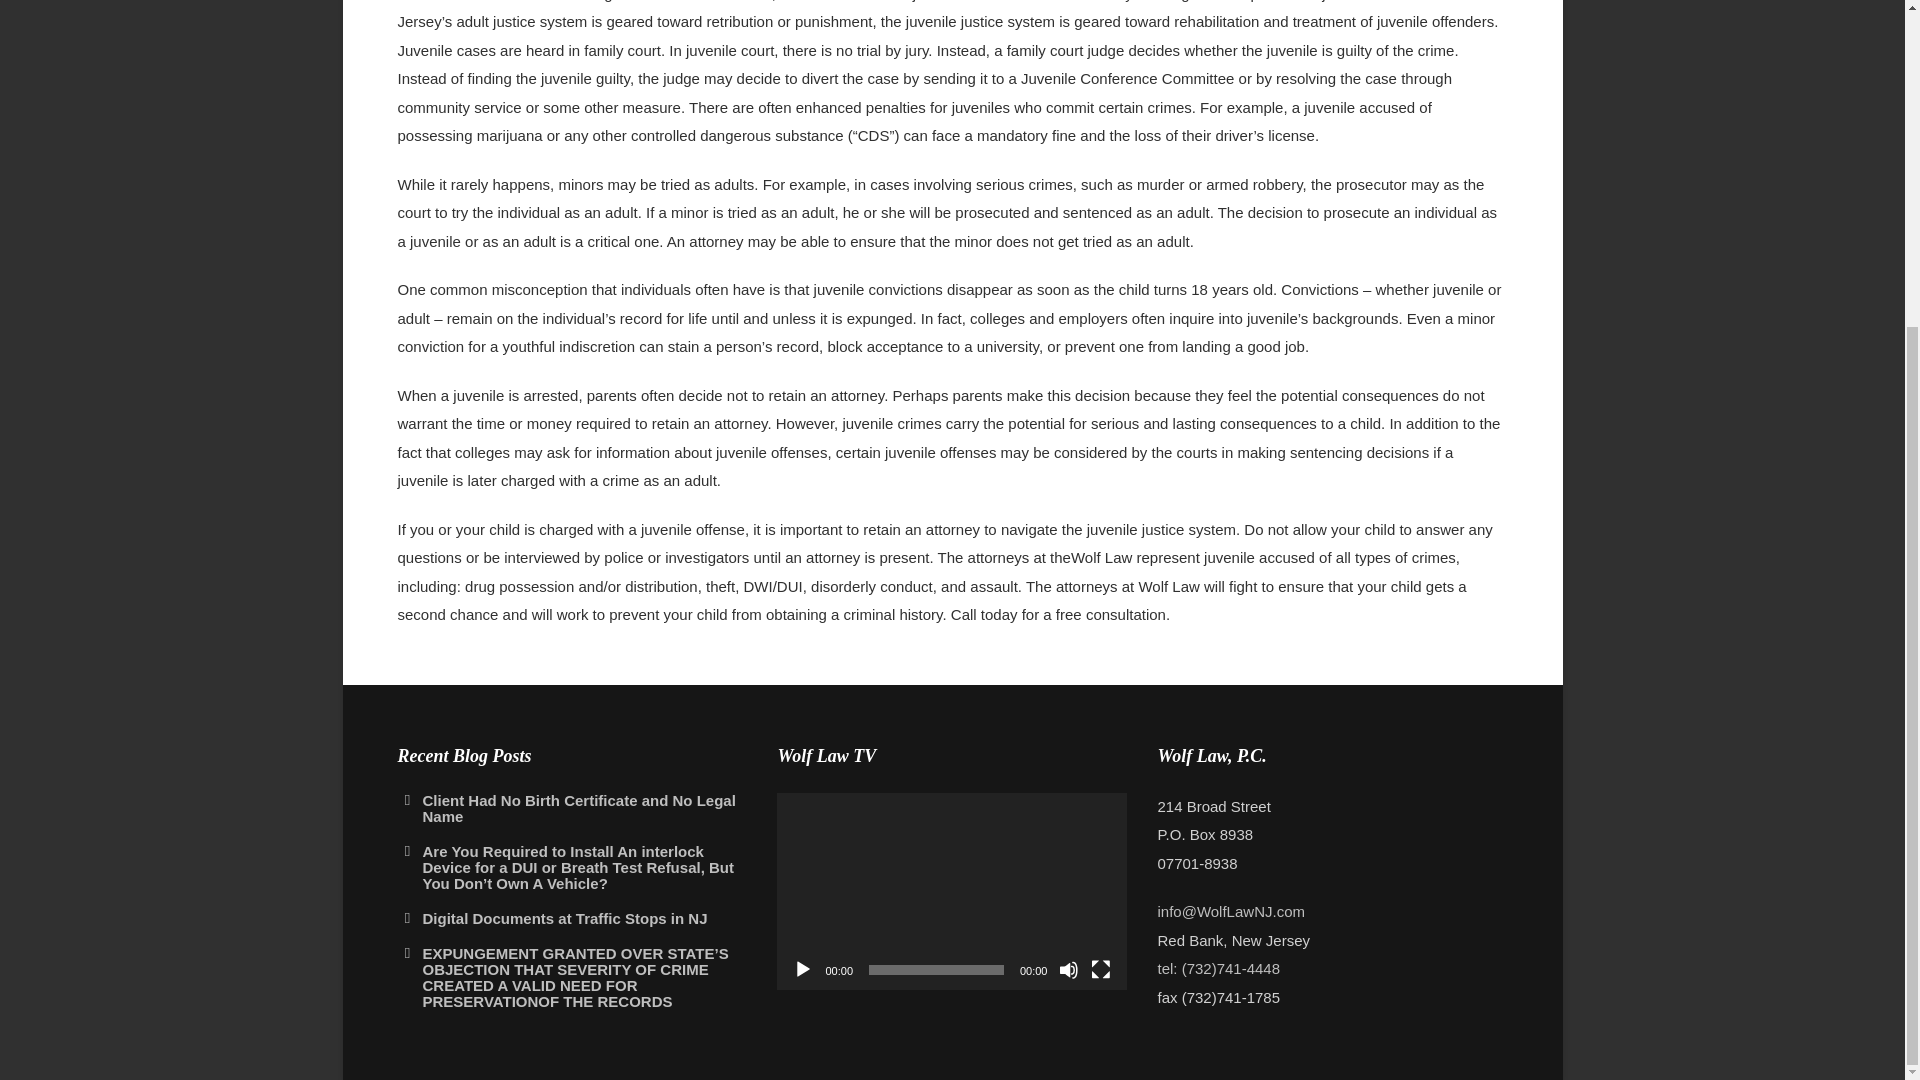  I want to click on Mute, so click(1069, 970).